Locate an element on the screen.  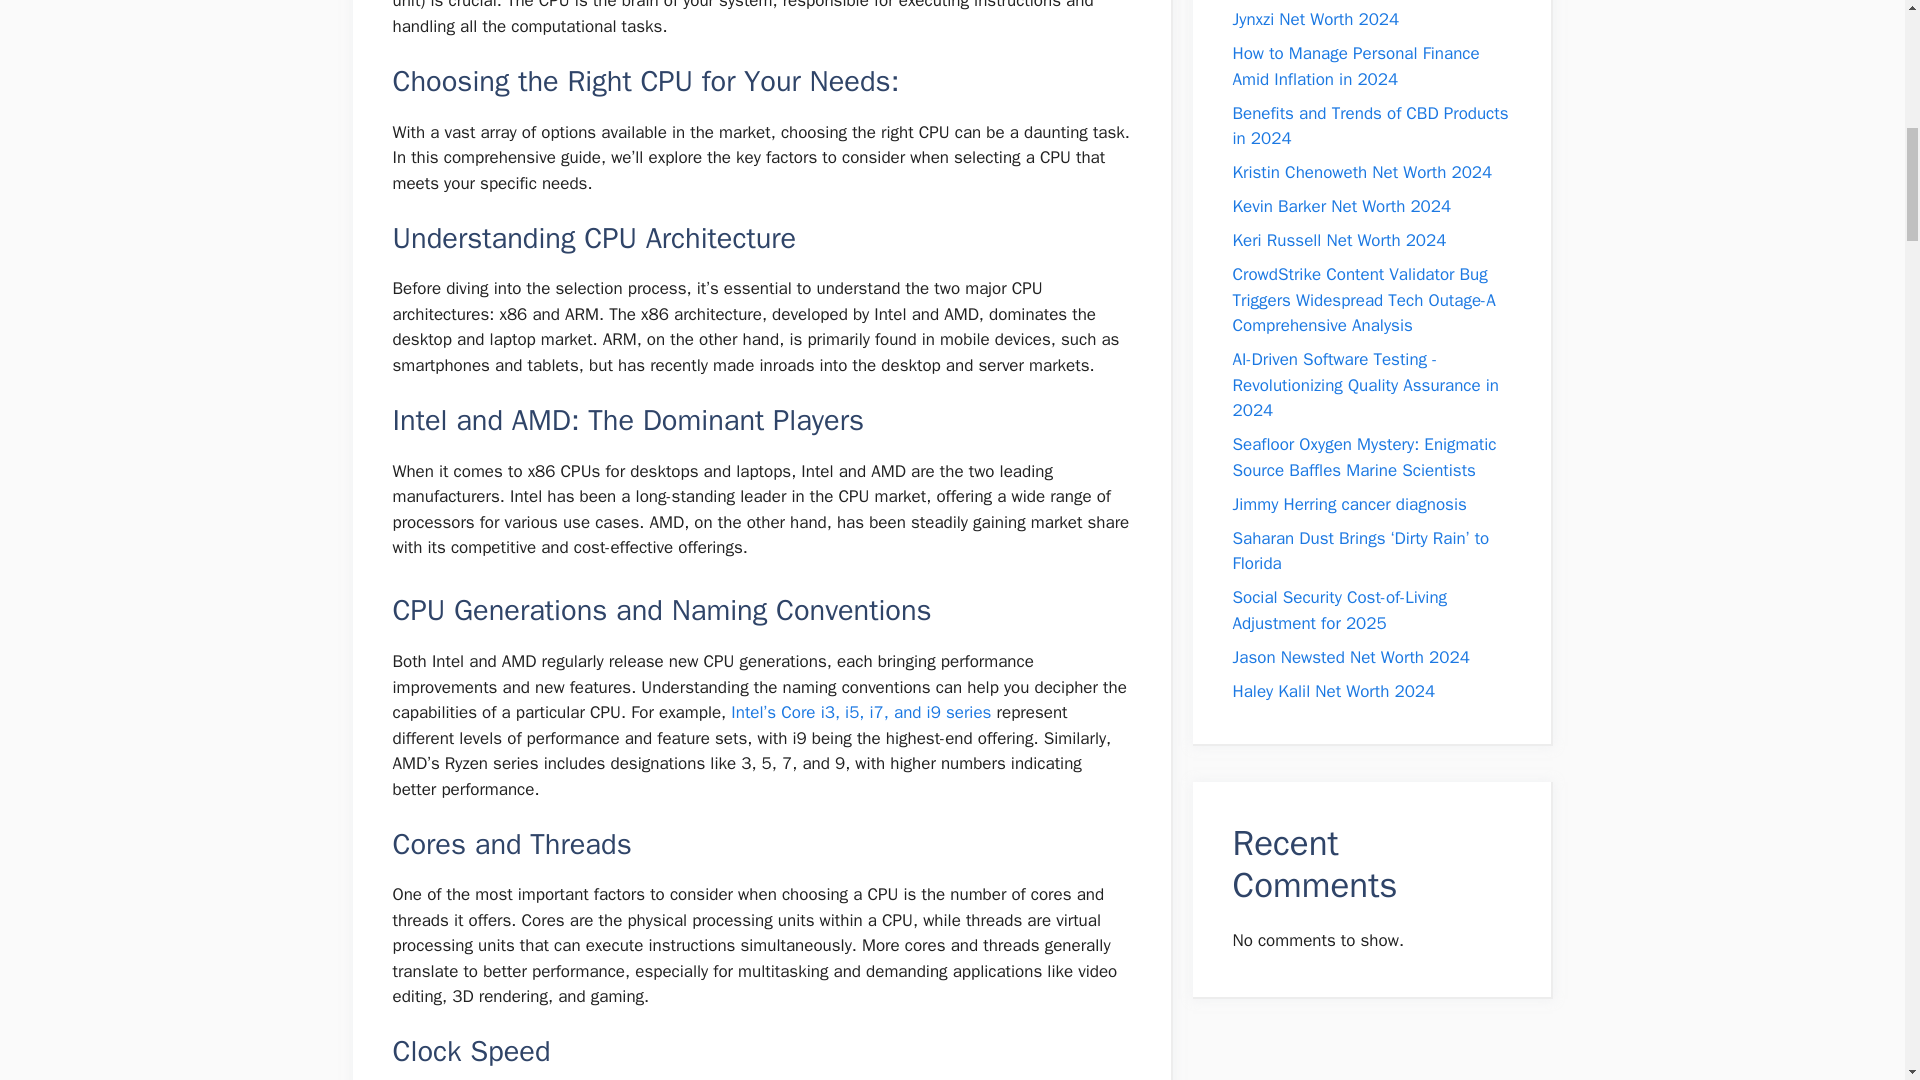
Jynxzi Net Worth 2024 is located at coordinates (1316, 19).